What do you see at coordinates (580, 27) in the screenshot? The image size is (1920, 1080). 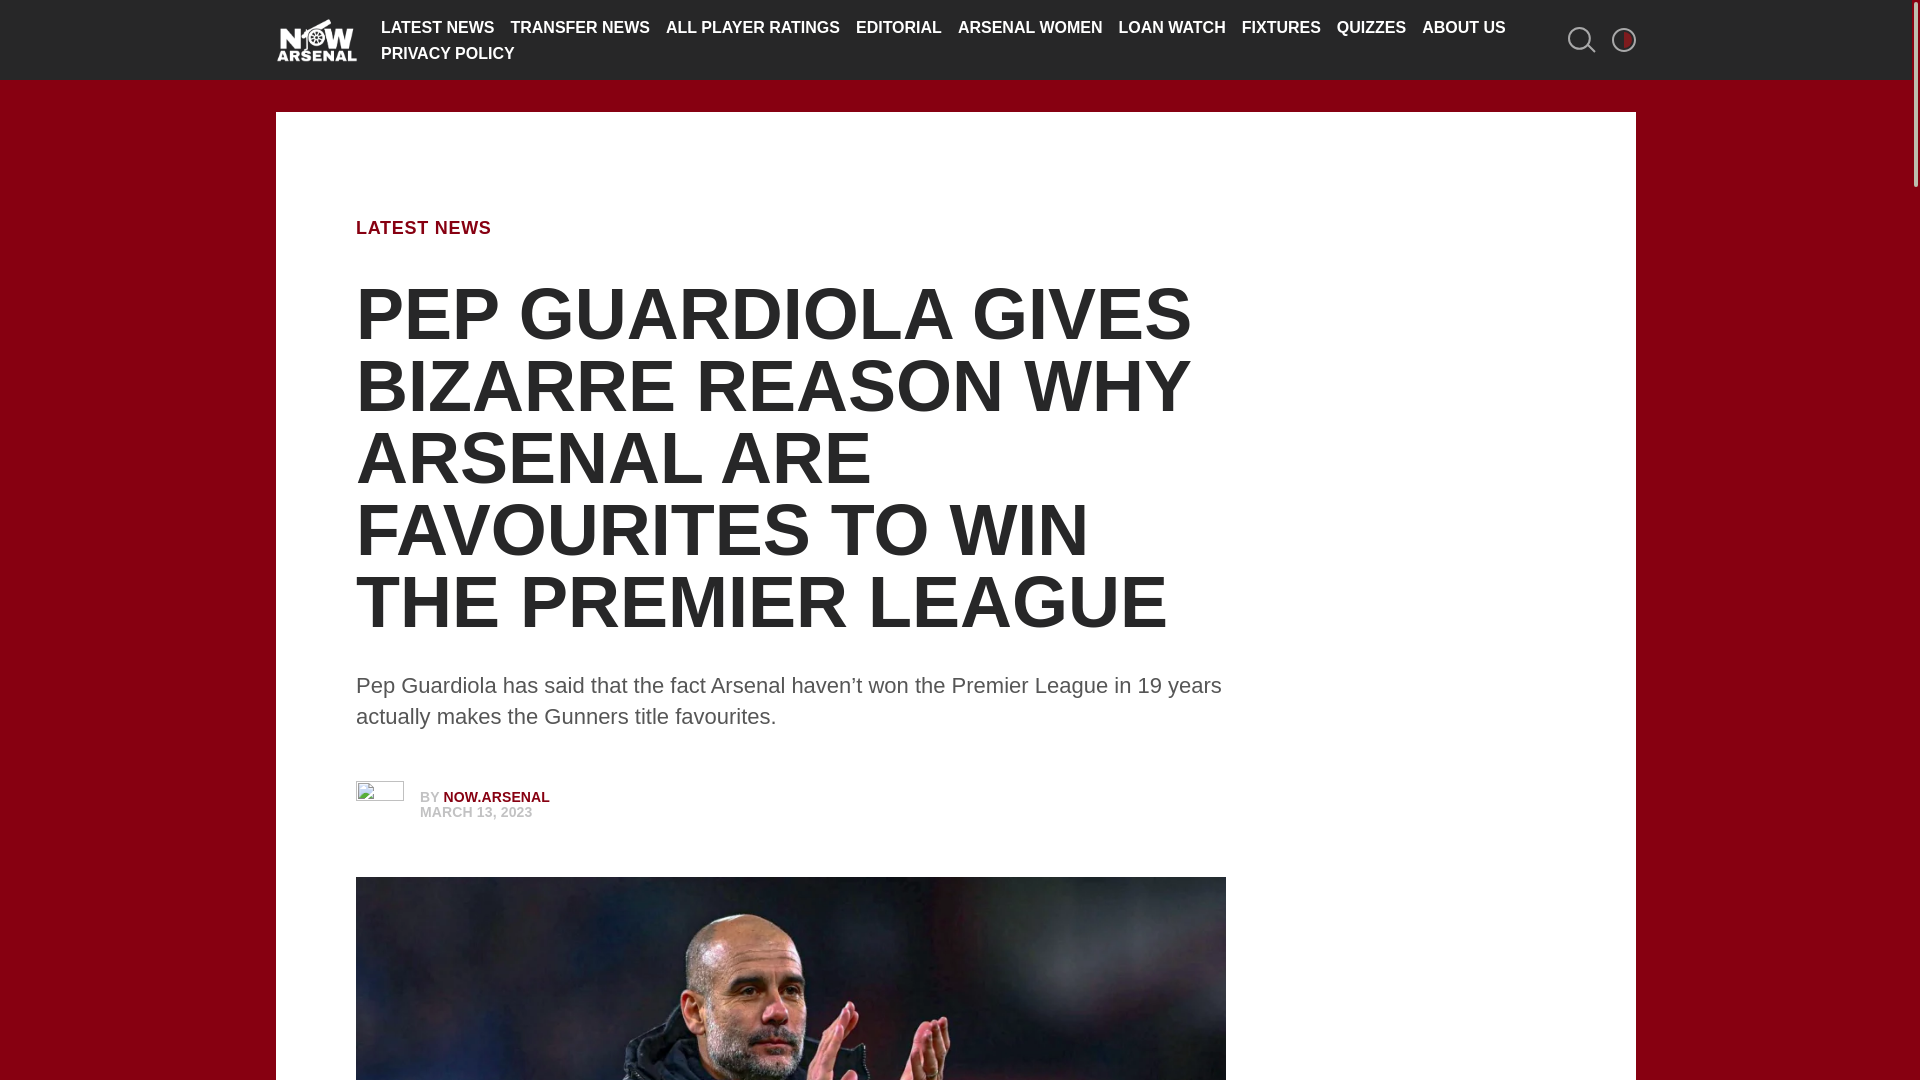 I see `TRANSFER NEWS` at bounding box center [580, 27].